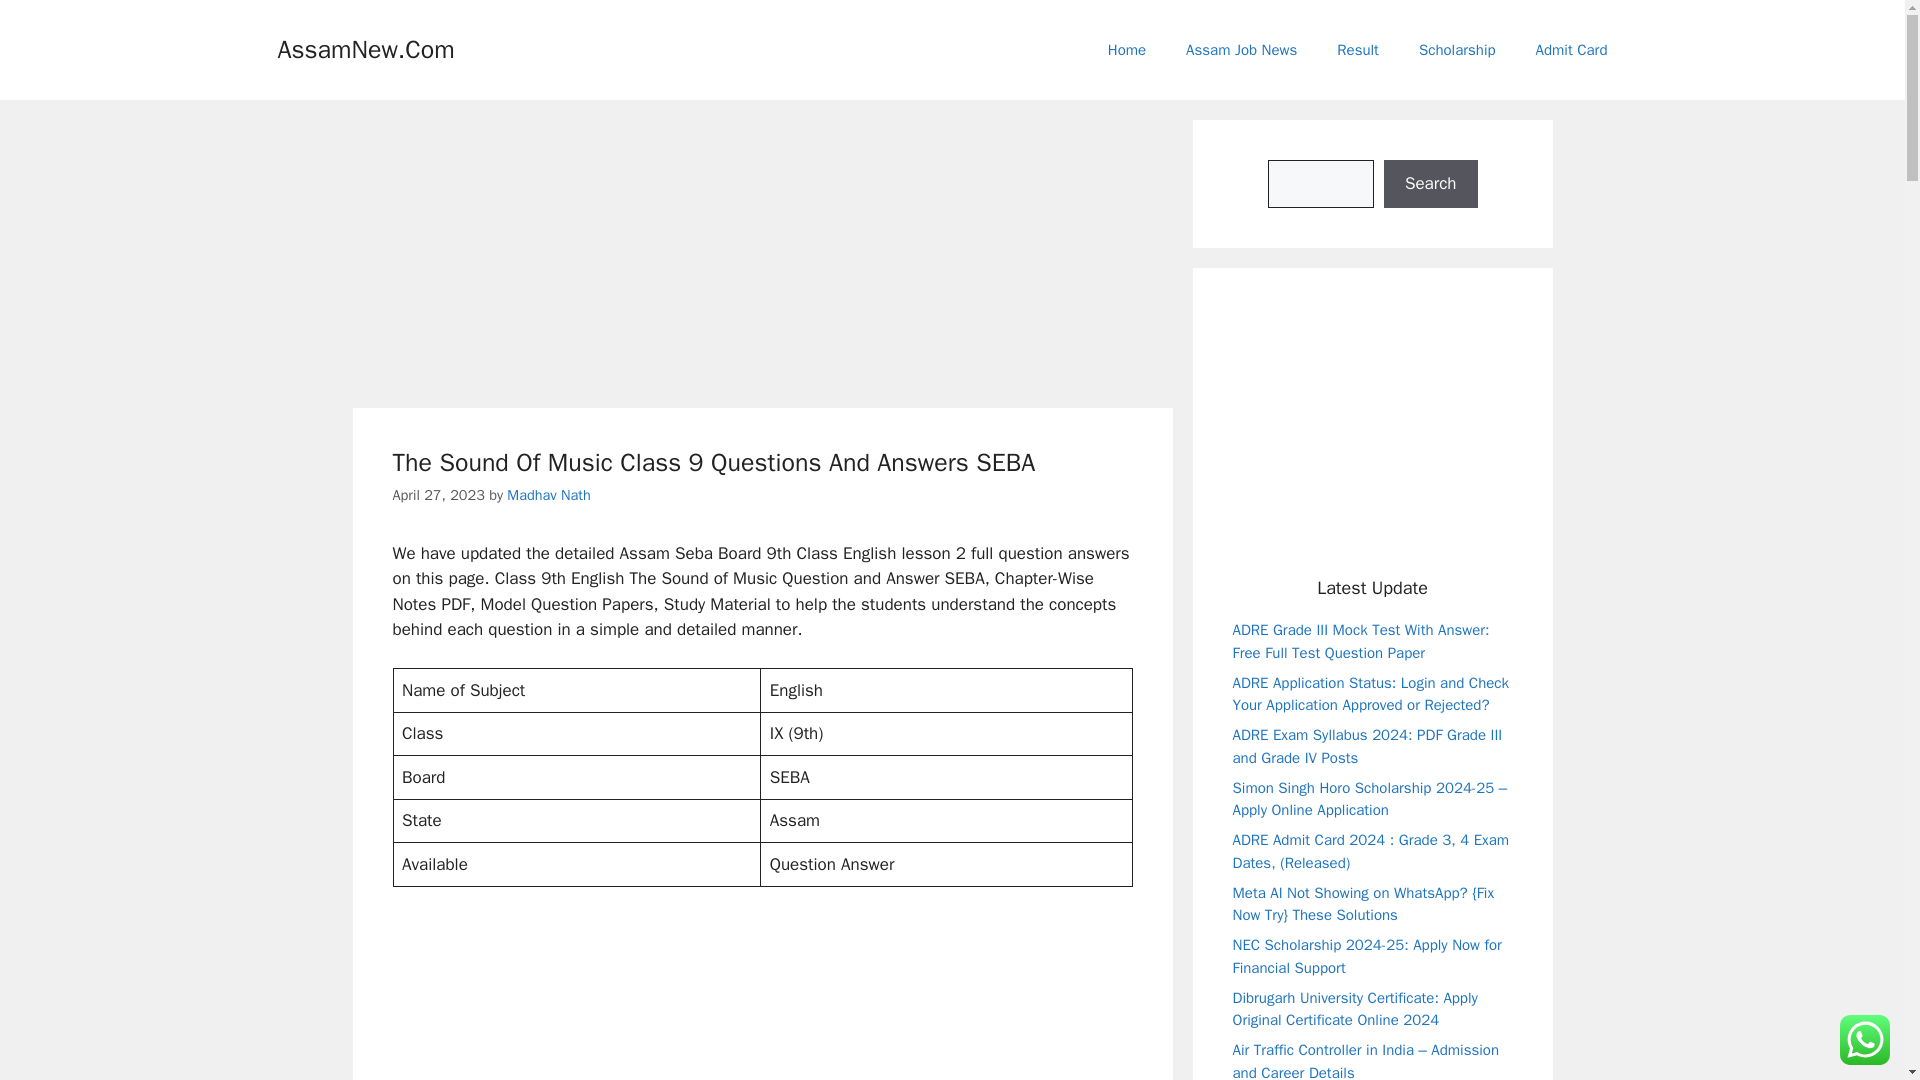 This screenshot has height=1080, width=1920. Describe the element at coordinates (1241, 50) in the screenshot. I see `Assam Job News` at that location.